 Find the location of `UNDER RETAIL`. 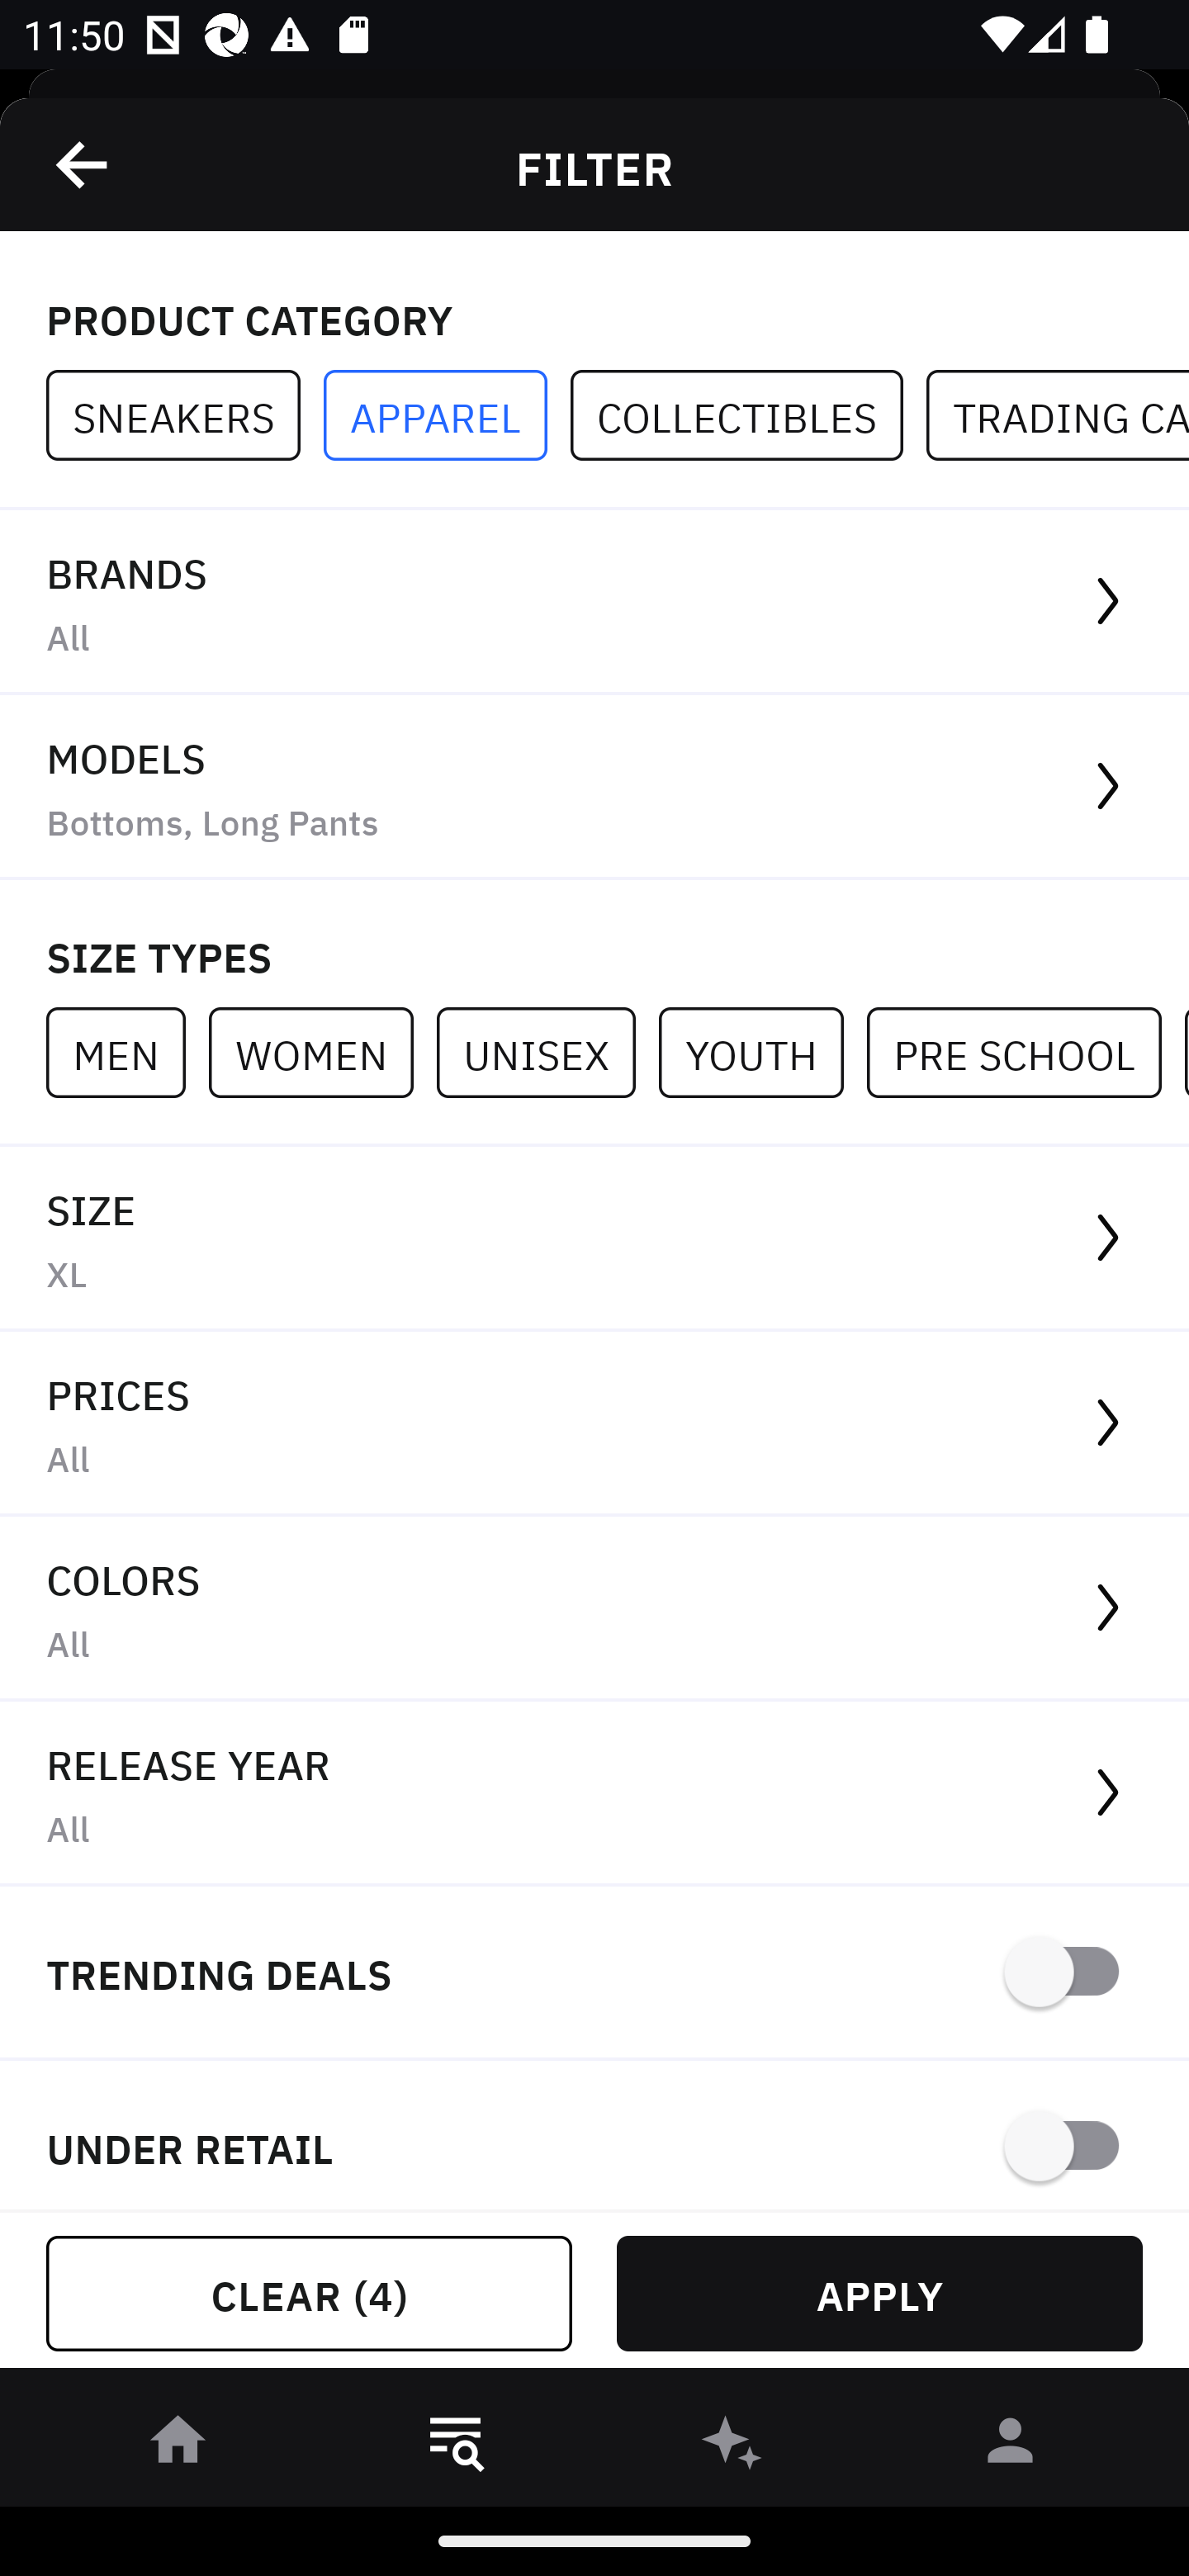

UNDER RETAIL is located at coordinates (594, 2135).